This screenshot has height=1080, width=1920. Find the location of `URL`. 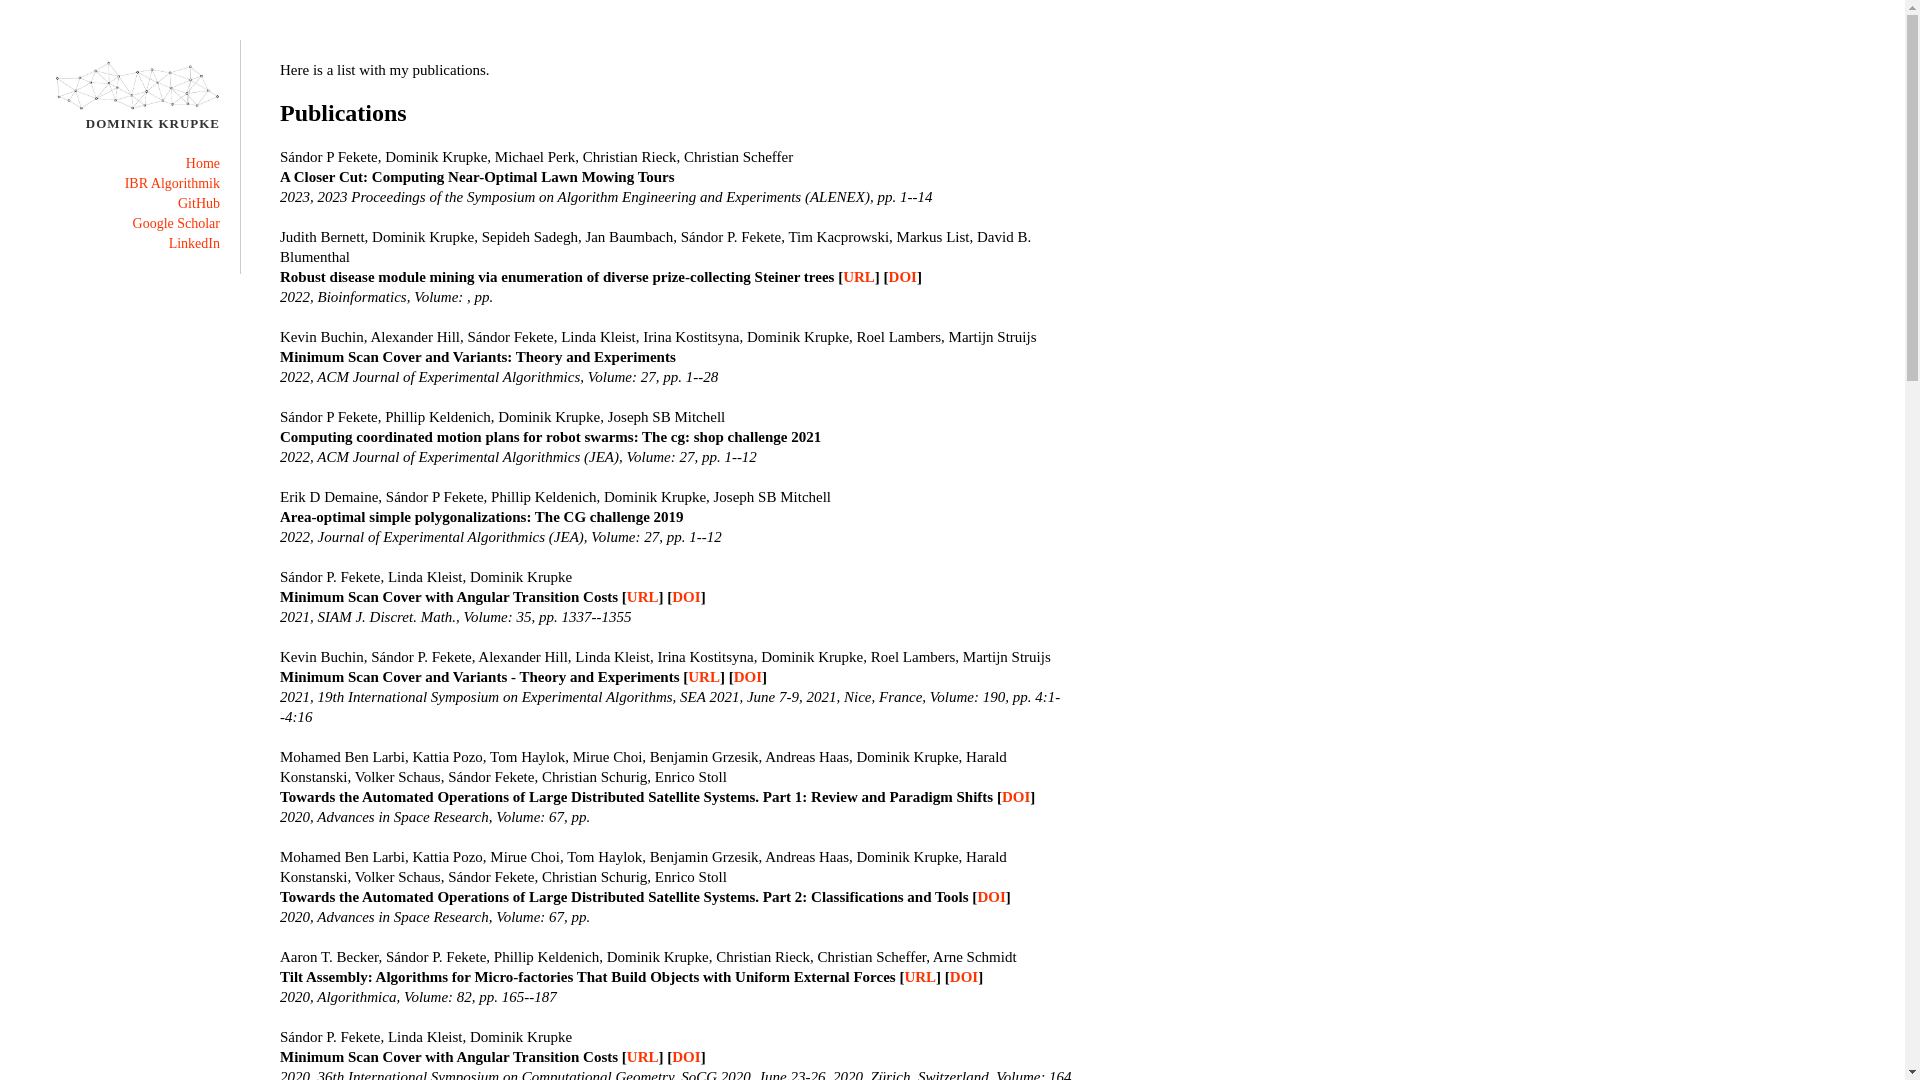

URL is located at coordinates (643, 1057).